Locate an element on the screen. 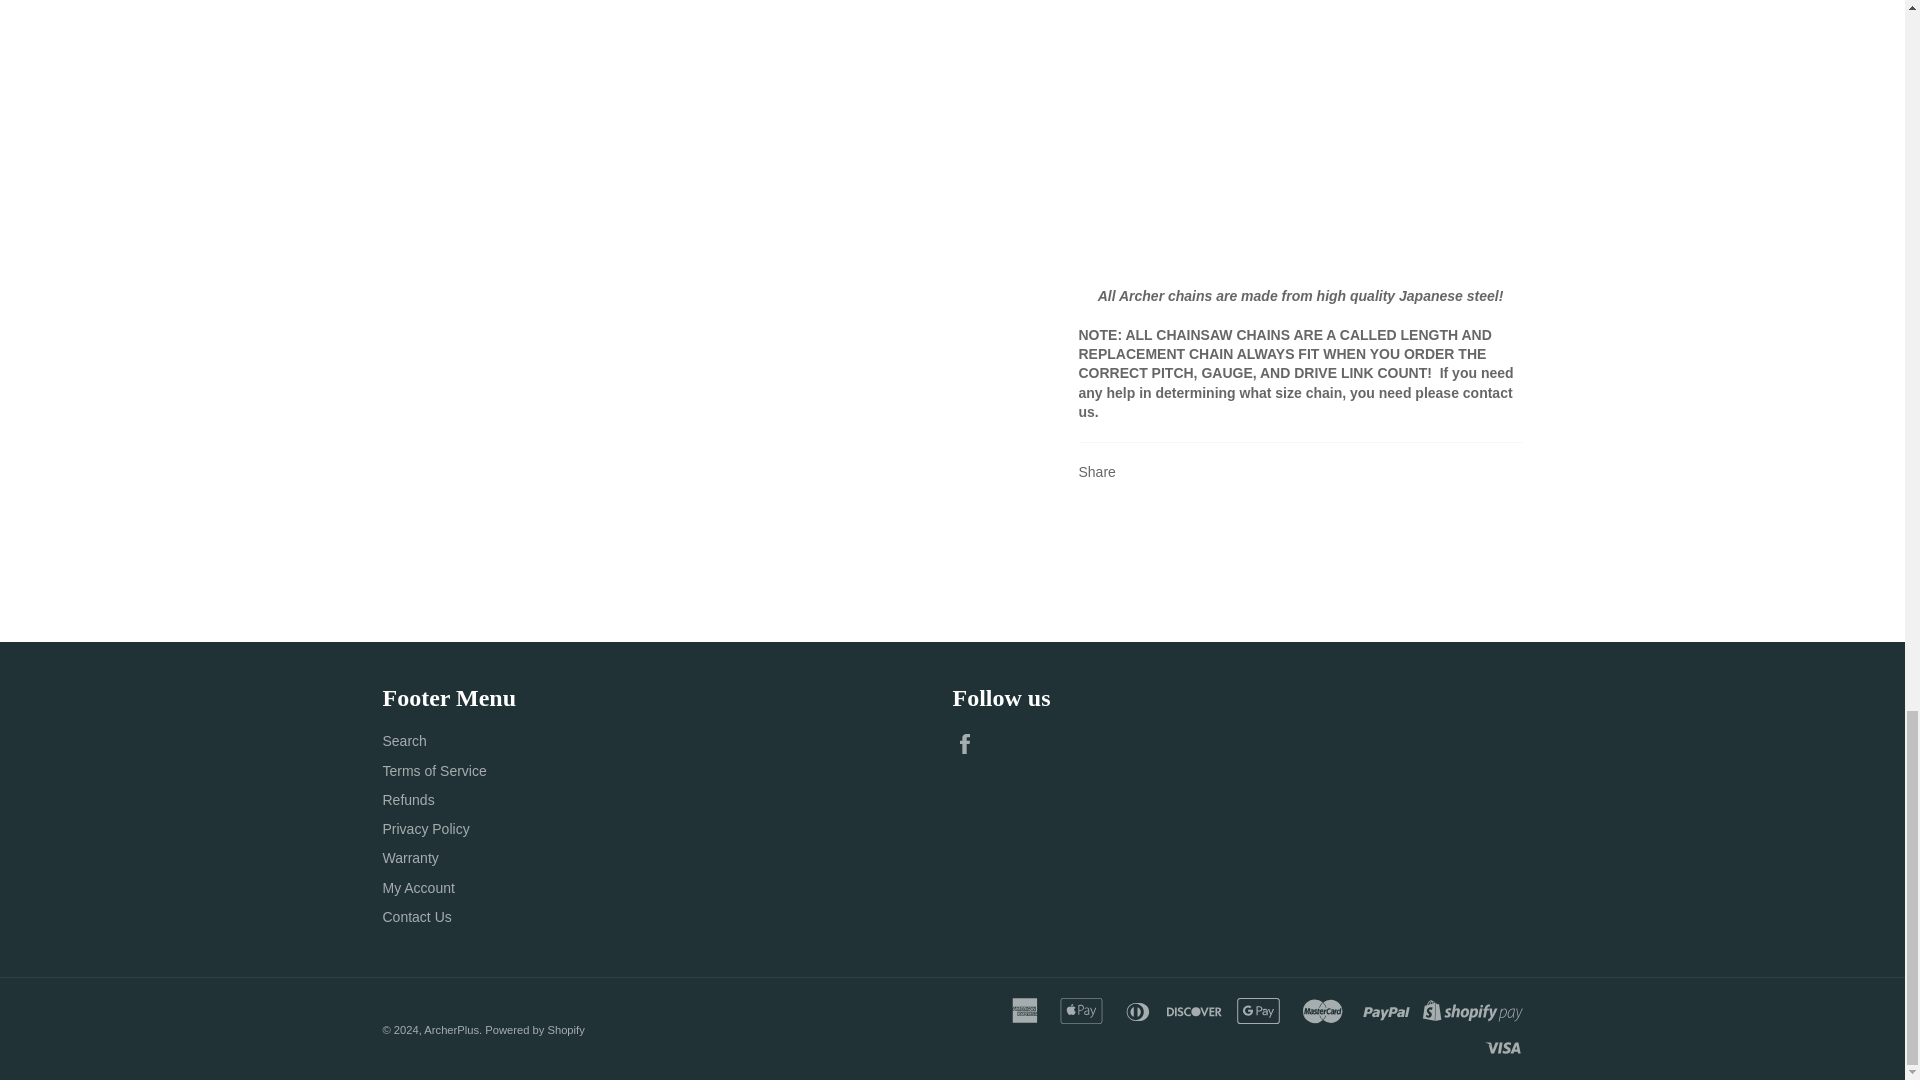  Privacy Policy is located at coordinates (425, 828).